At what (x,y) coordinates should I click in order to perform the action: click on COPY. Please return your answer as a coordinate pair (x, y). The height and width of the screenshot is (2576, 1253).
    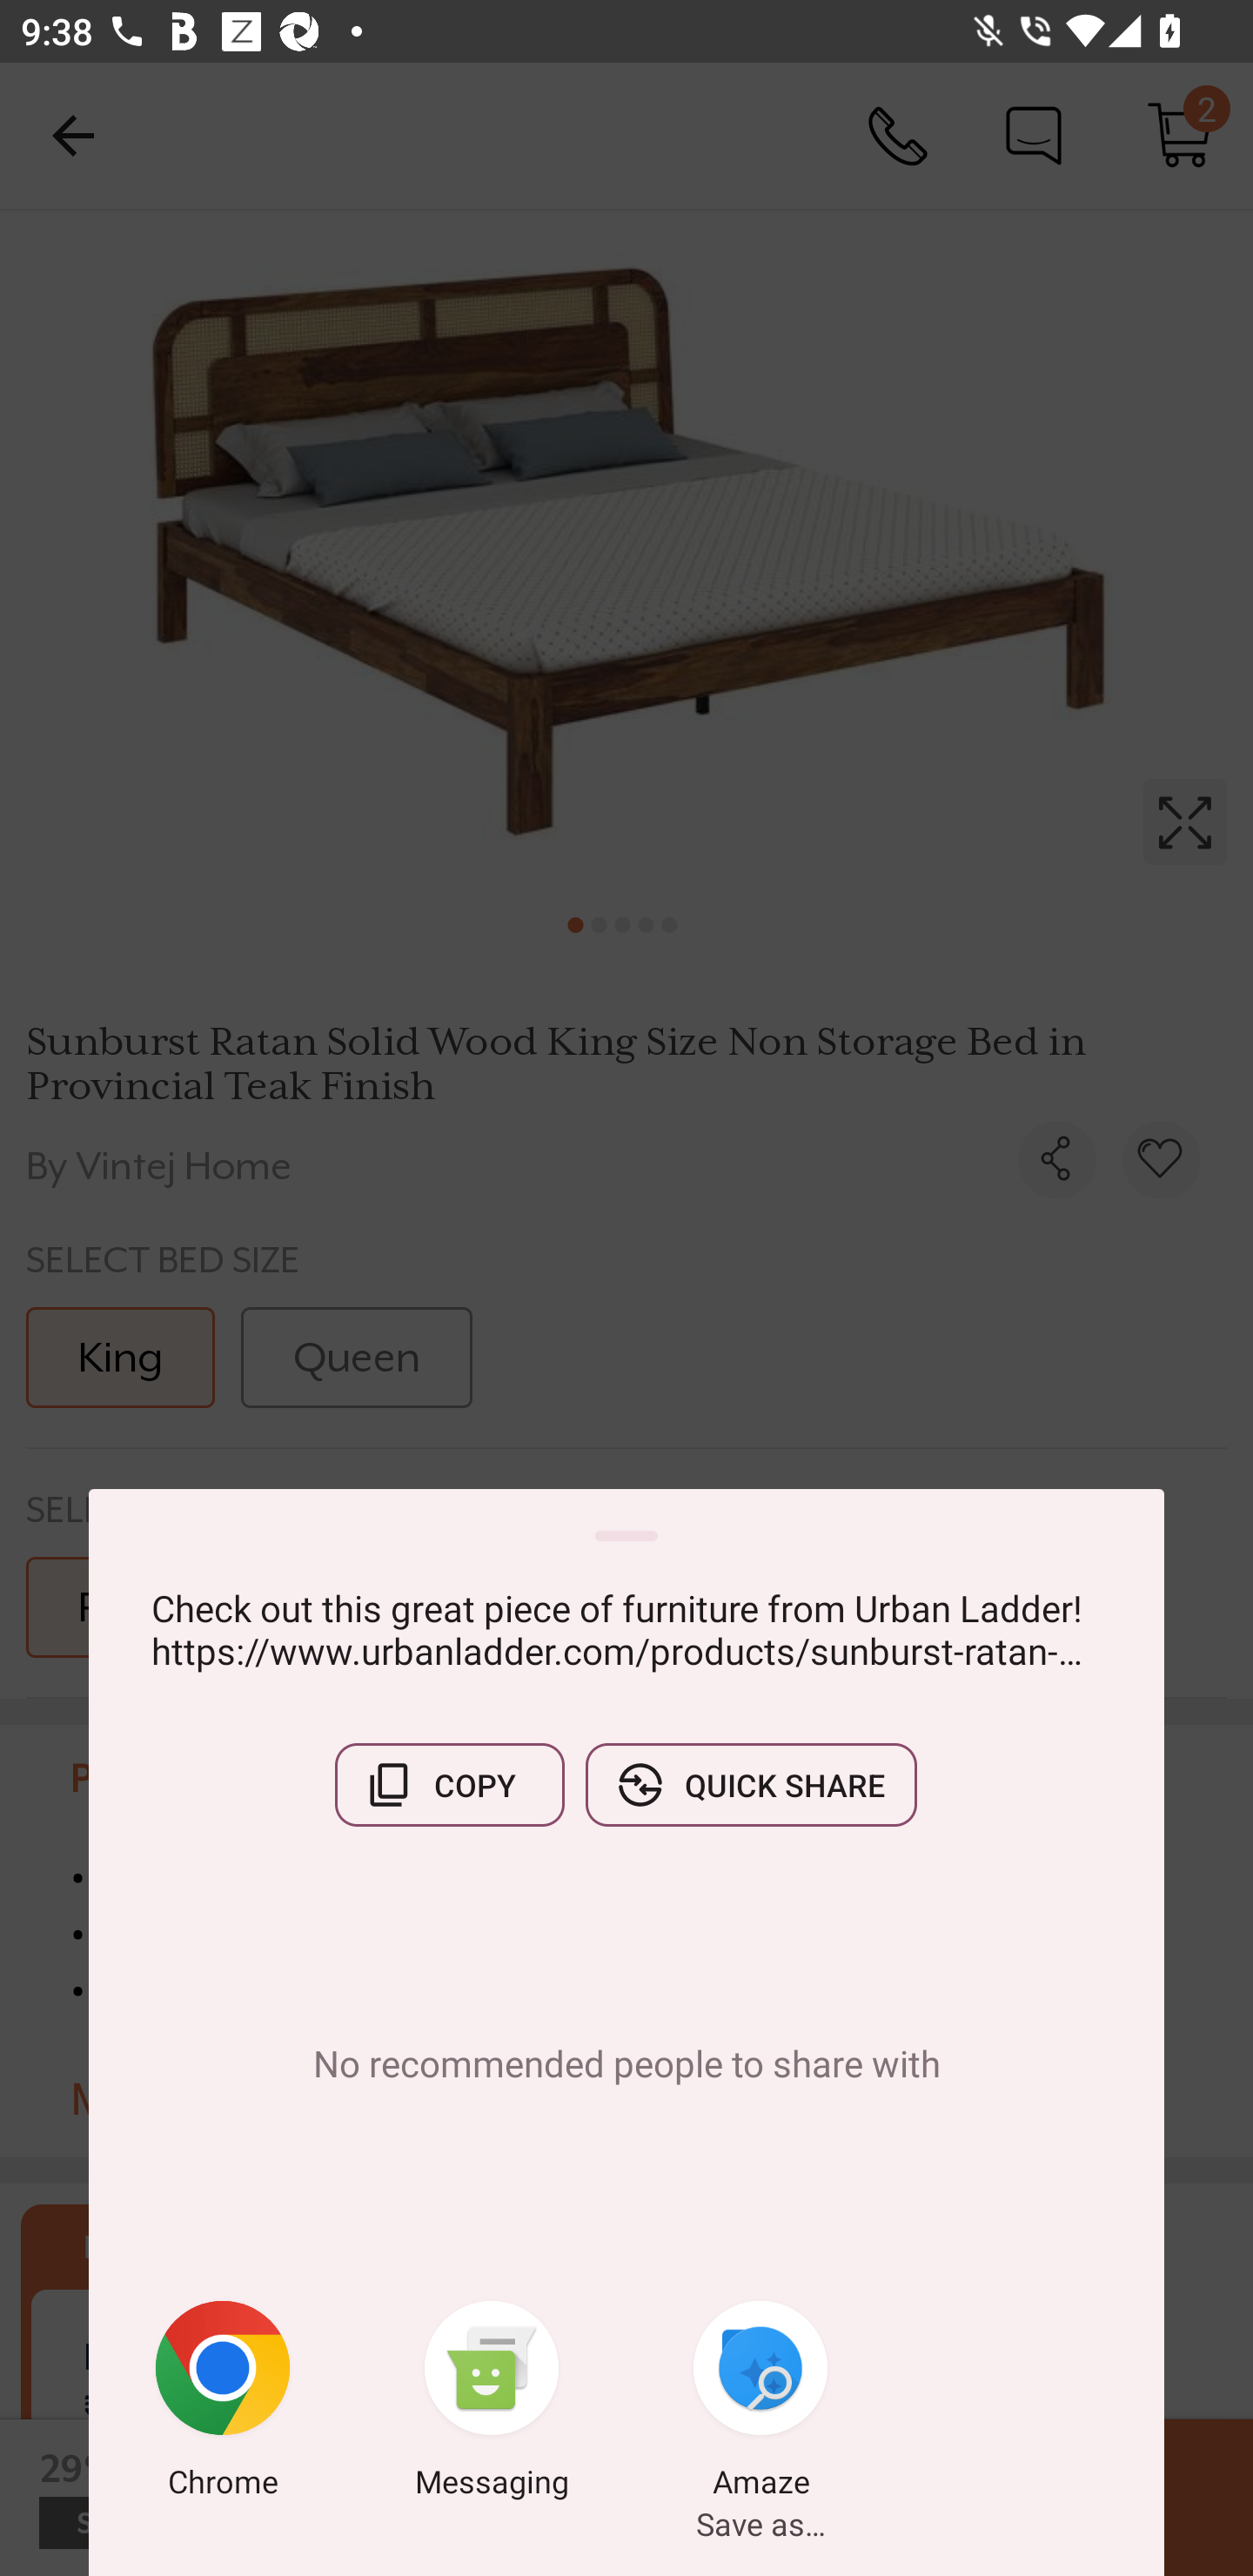
    Looking at the image, I should click on (449, 1785).